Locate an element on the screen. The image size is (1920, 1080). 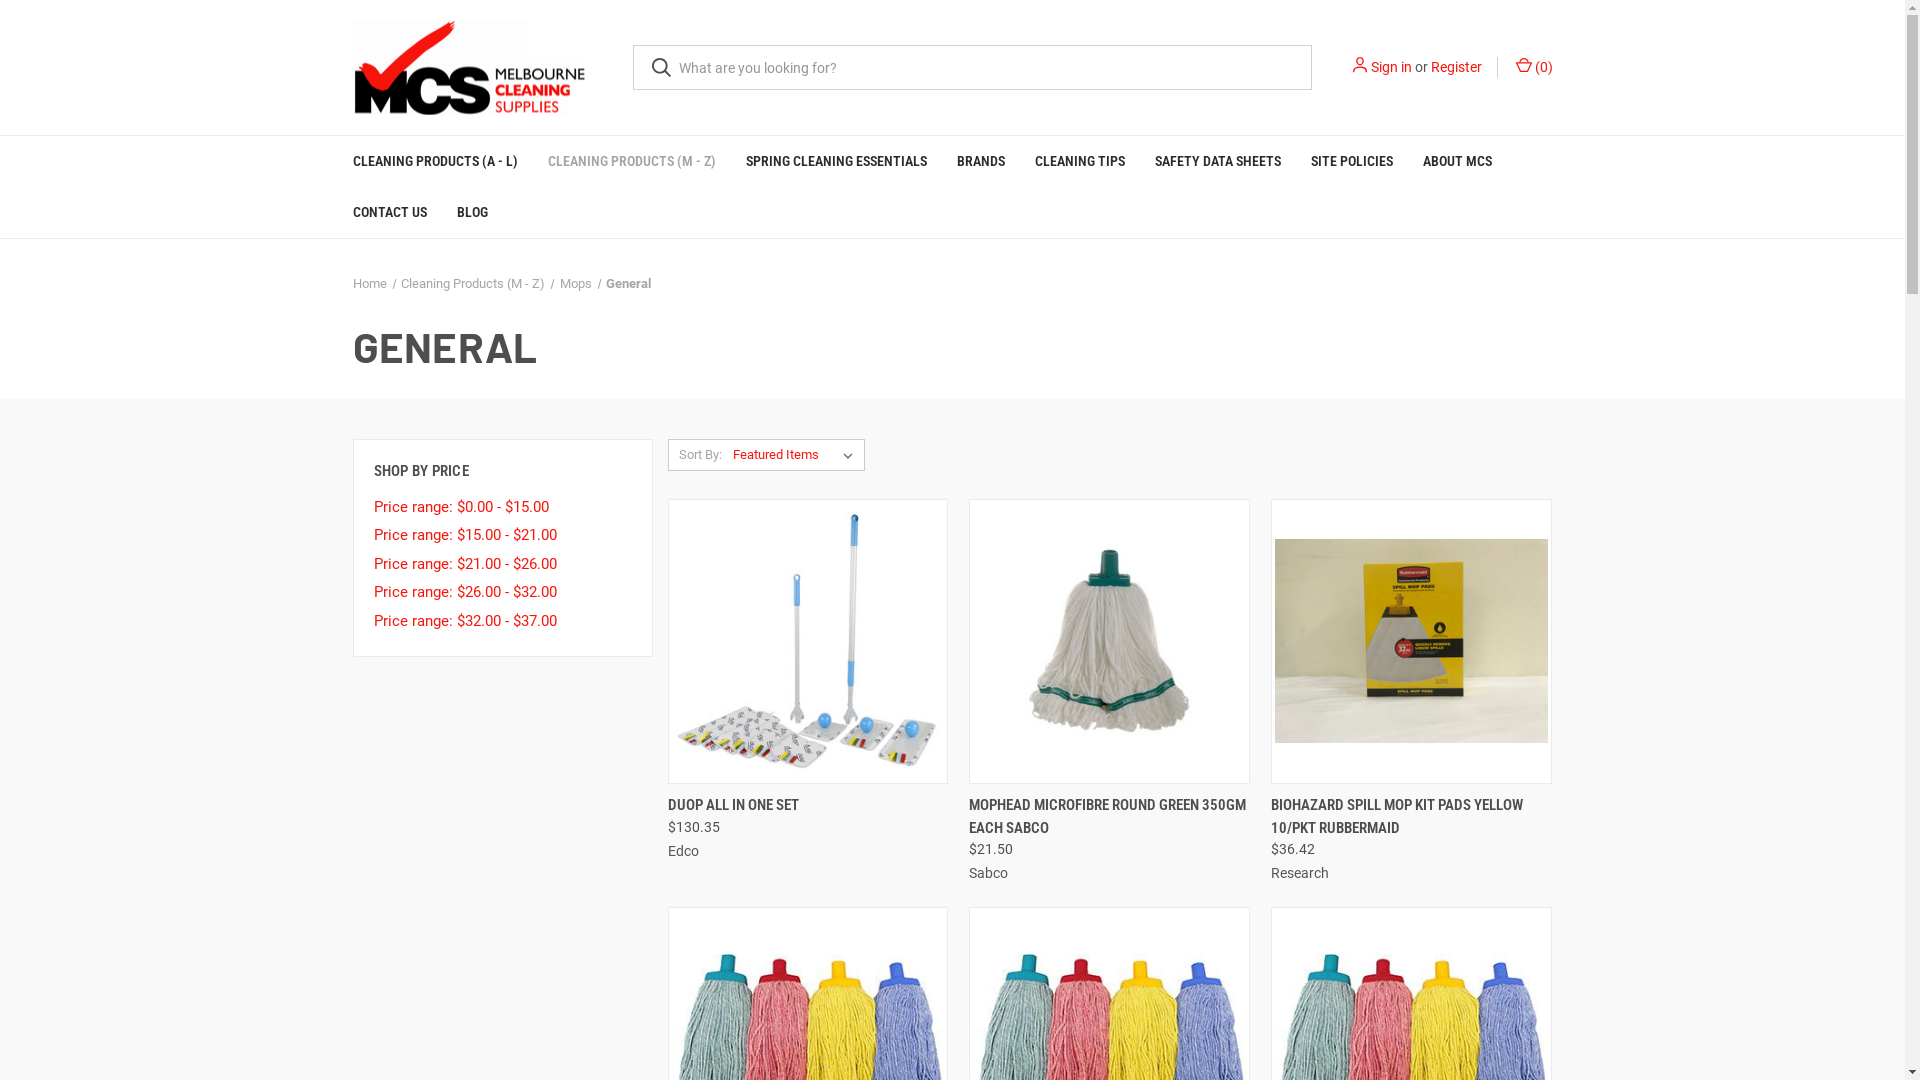
Price range: $26.00 - $32.00 is located at coordinates (503, 592).